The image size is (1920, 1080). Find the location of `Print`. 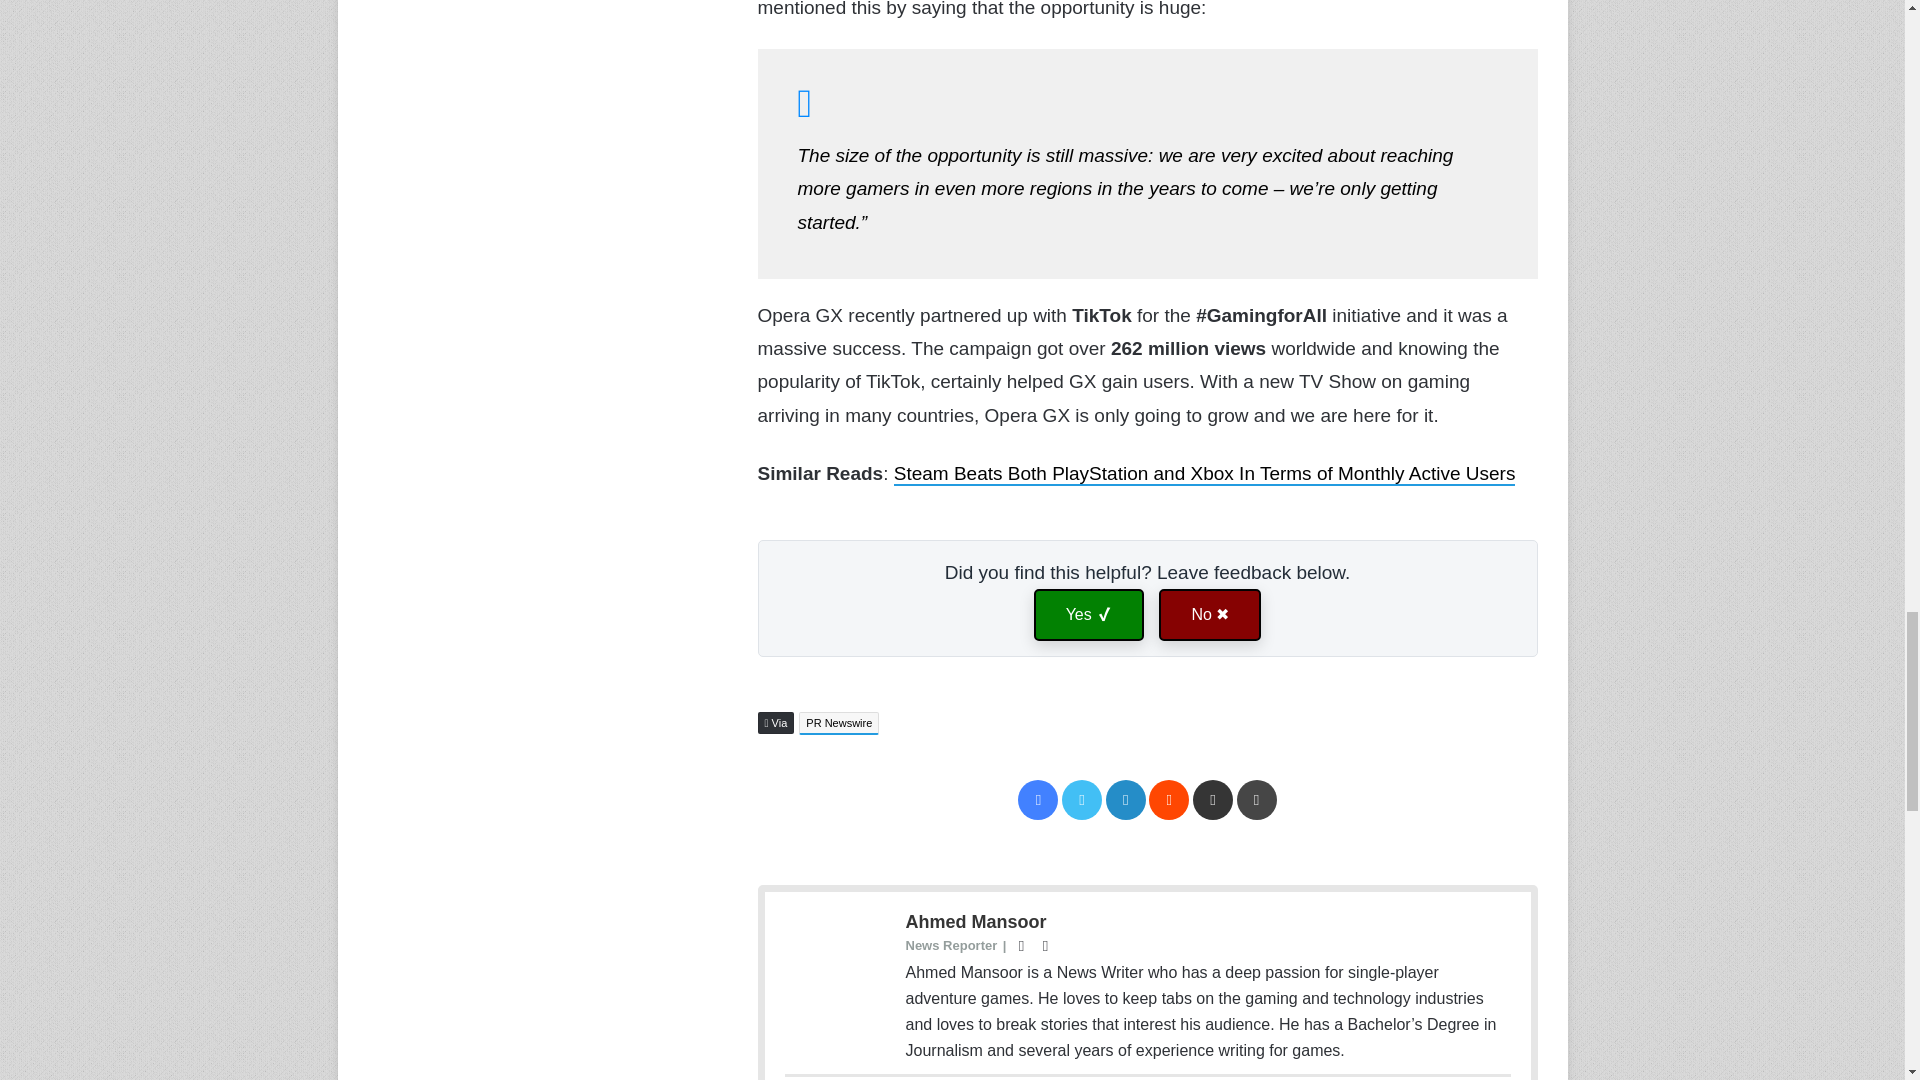

Print is located at coordinates (1256, 799).